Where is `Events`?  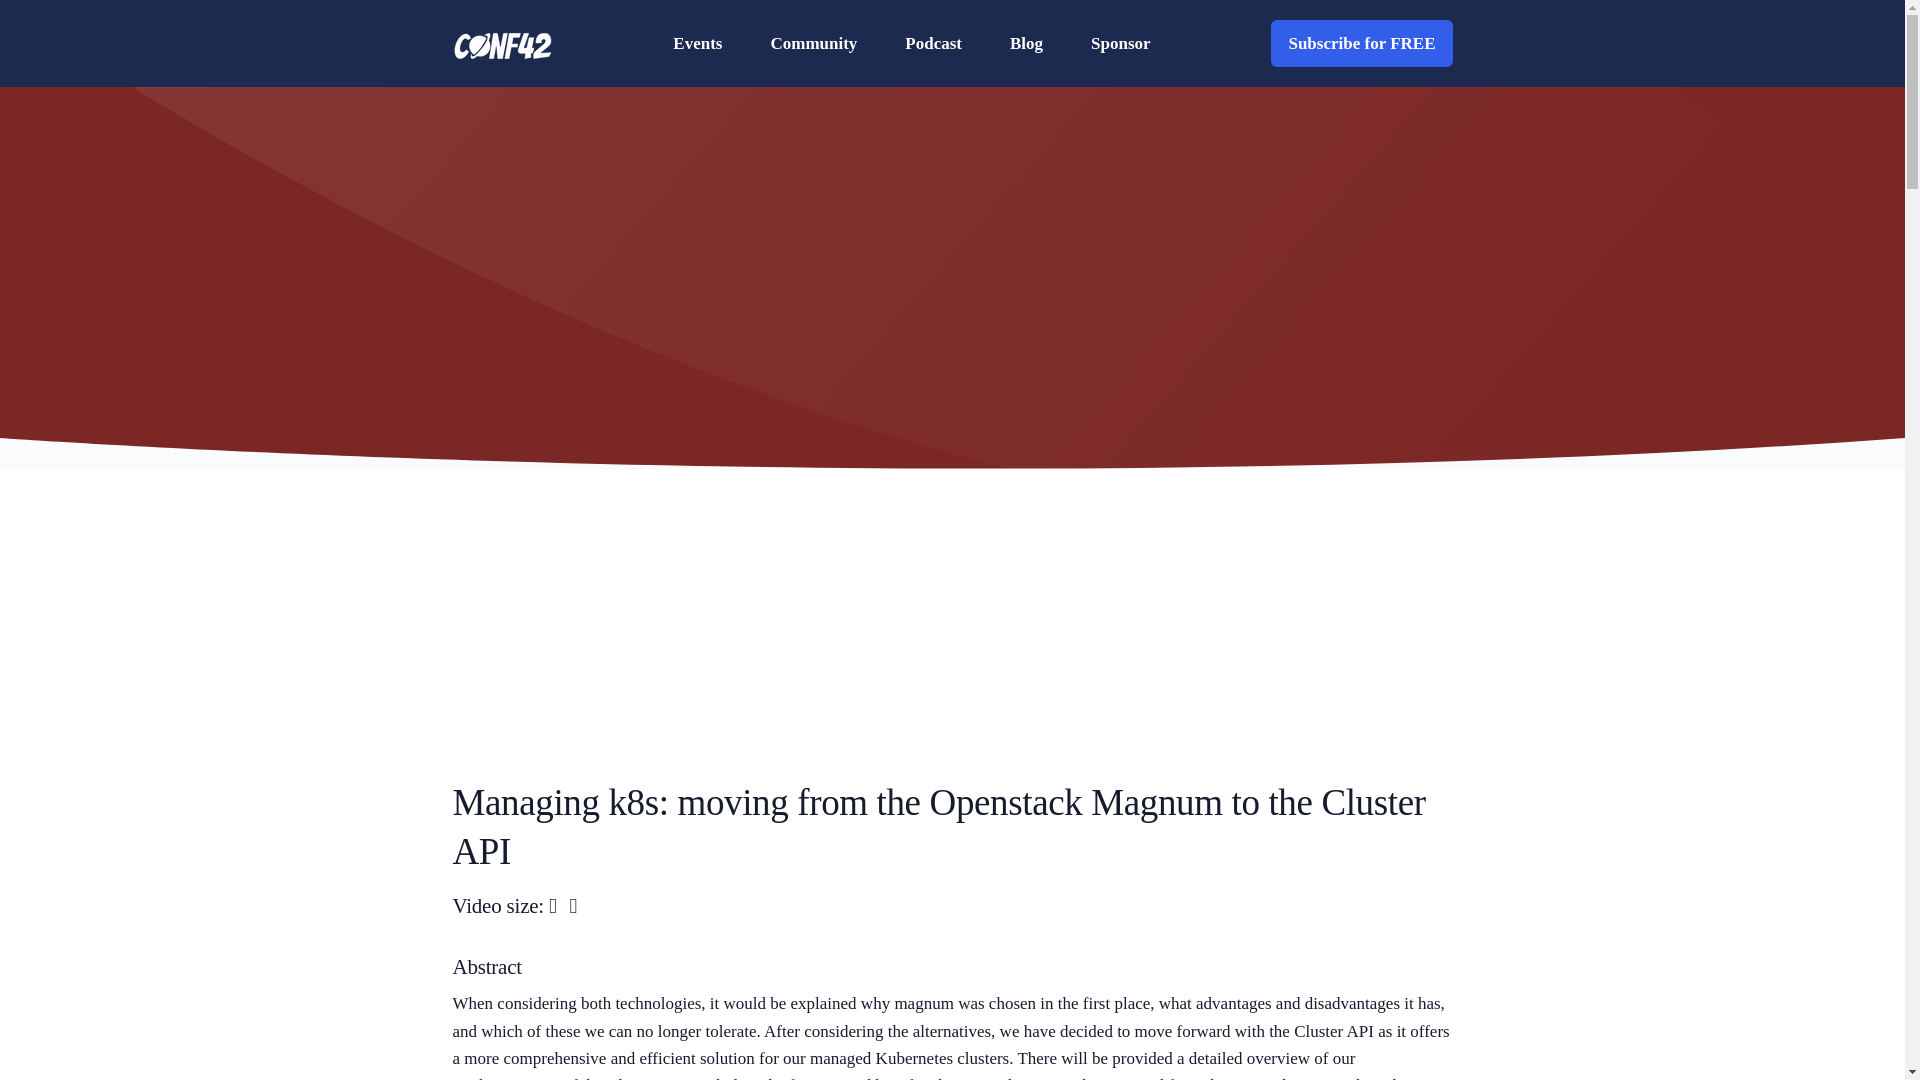 Events is located at coordinates (697, 42).